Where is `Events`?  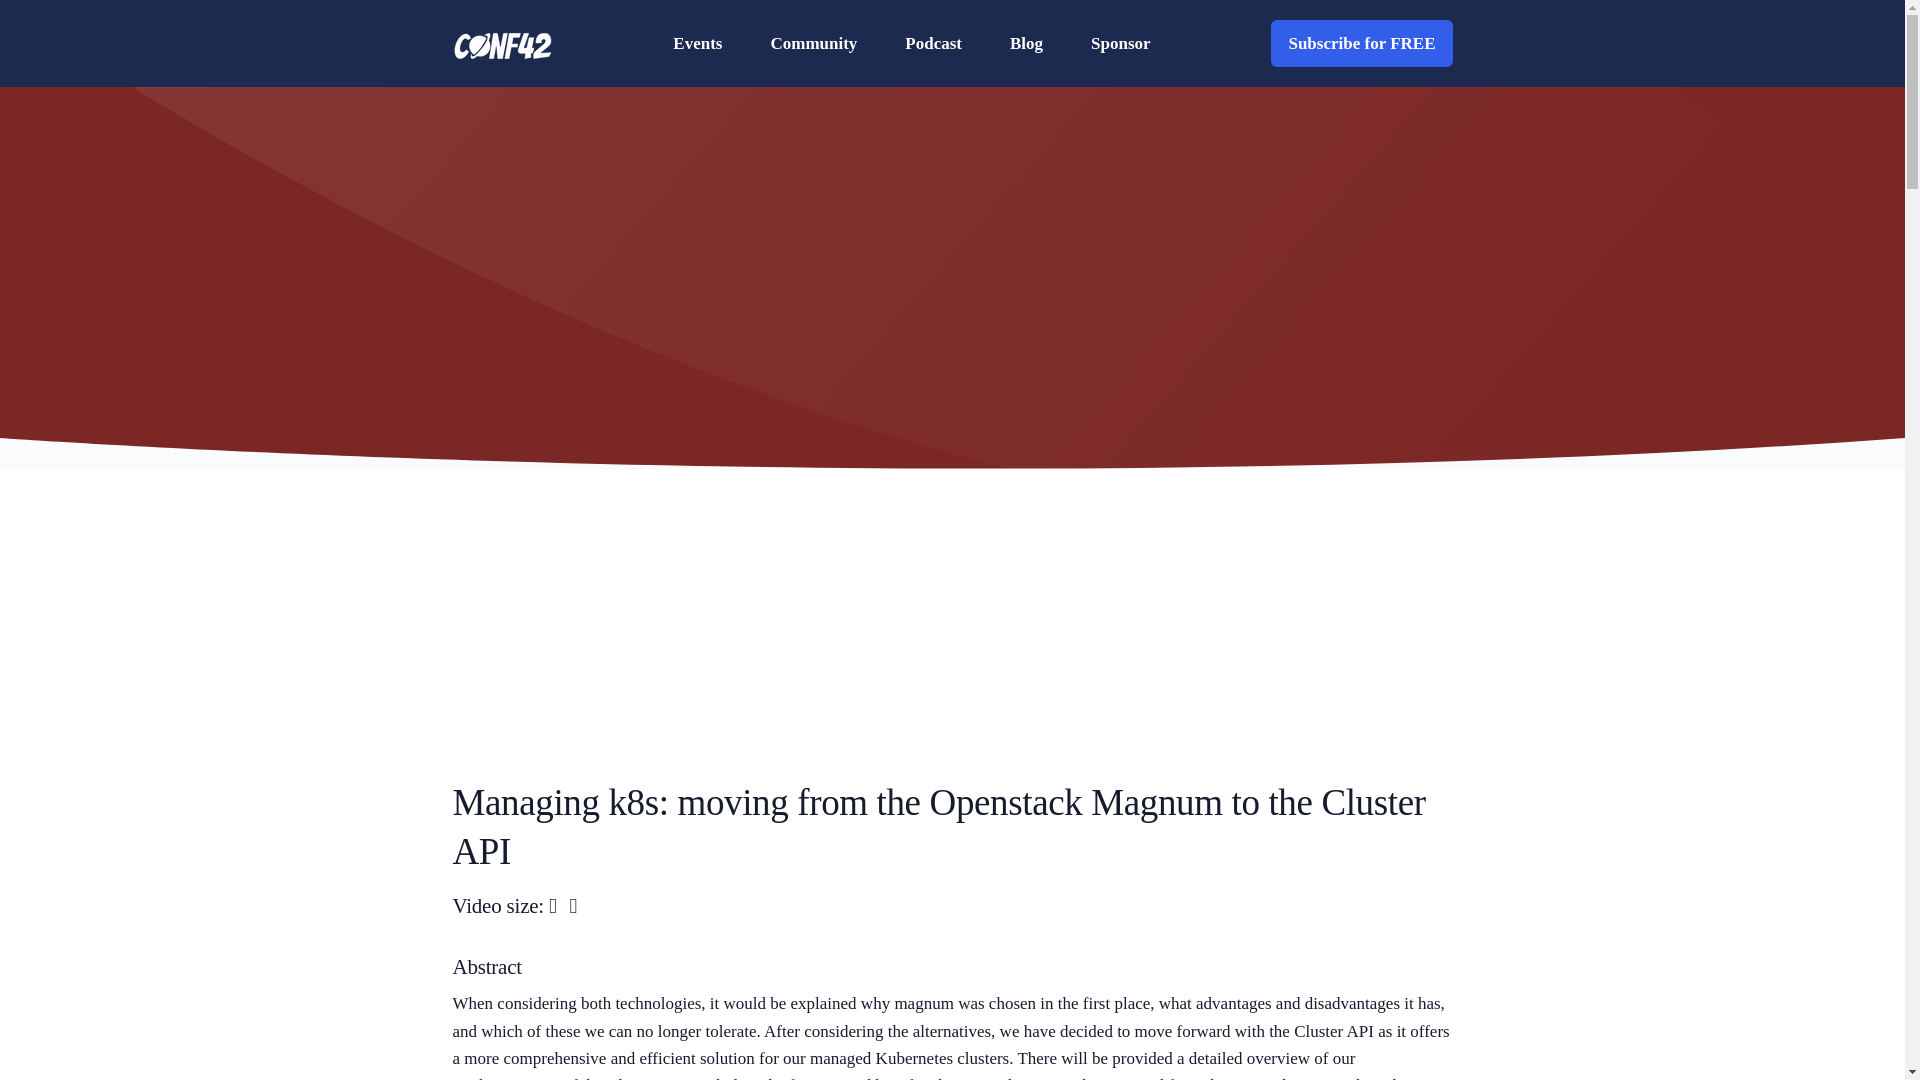 Events is located at coordinates (697, 42).